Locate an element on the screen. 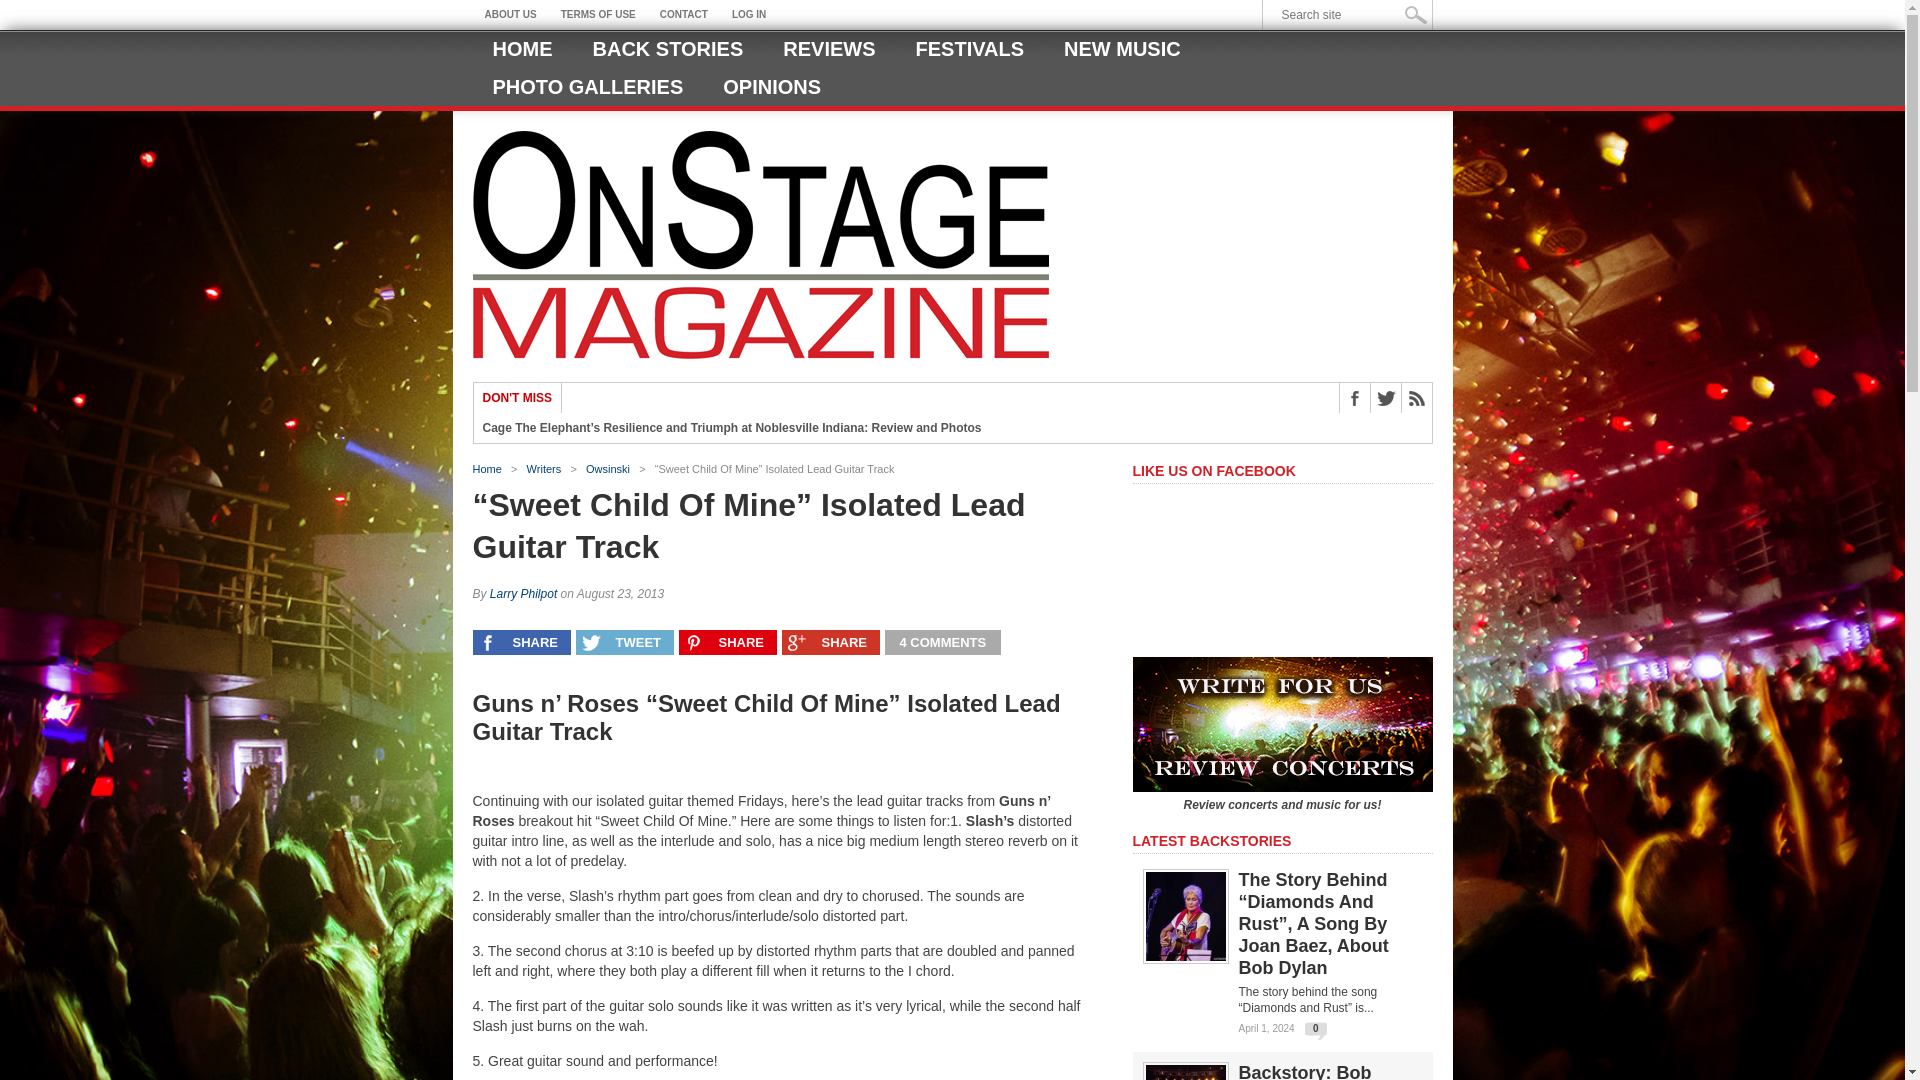 The width and height of the screenshot is (1920, 1080). Posts by Larry Philpot is located at coordinates (522, 594).